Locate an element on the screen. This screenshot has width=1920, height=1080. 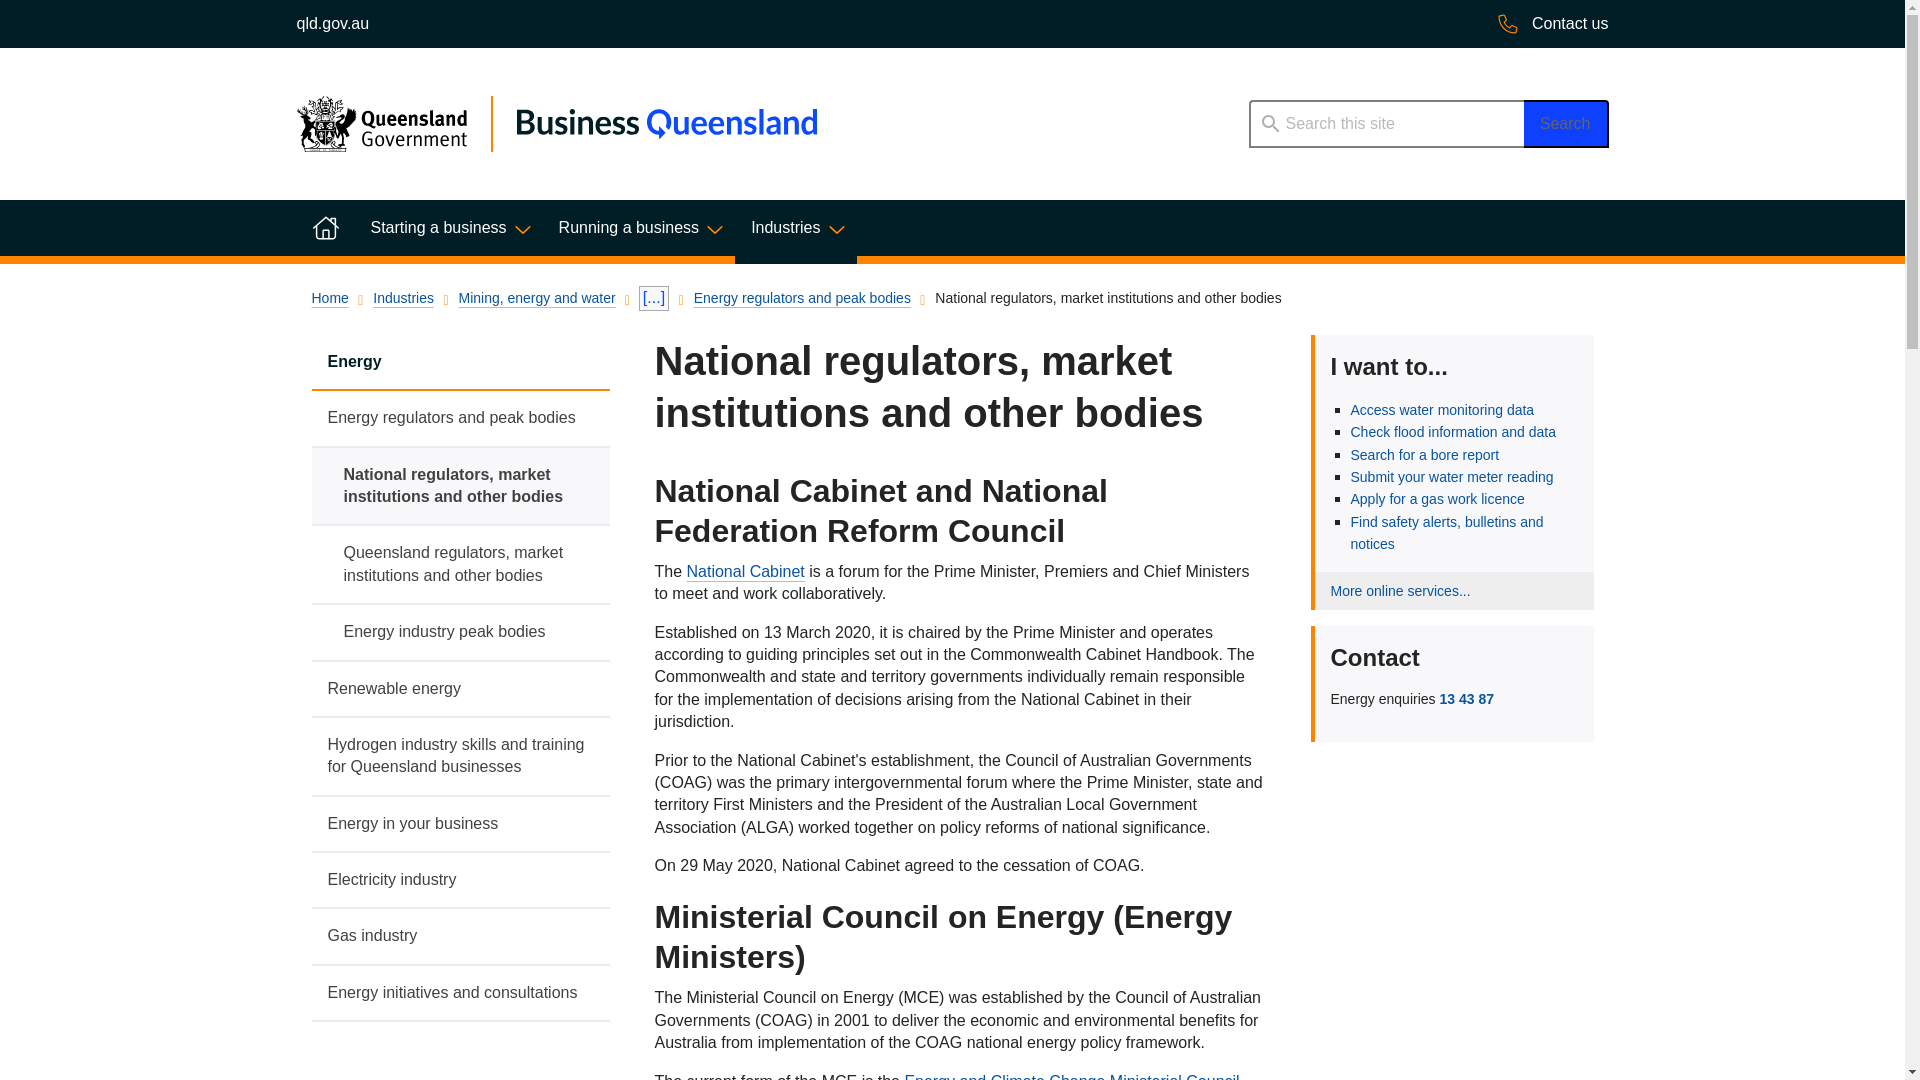
Contact us is located at coordinates (1552, 24).